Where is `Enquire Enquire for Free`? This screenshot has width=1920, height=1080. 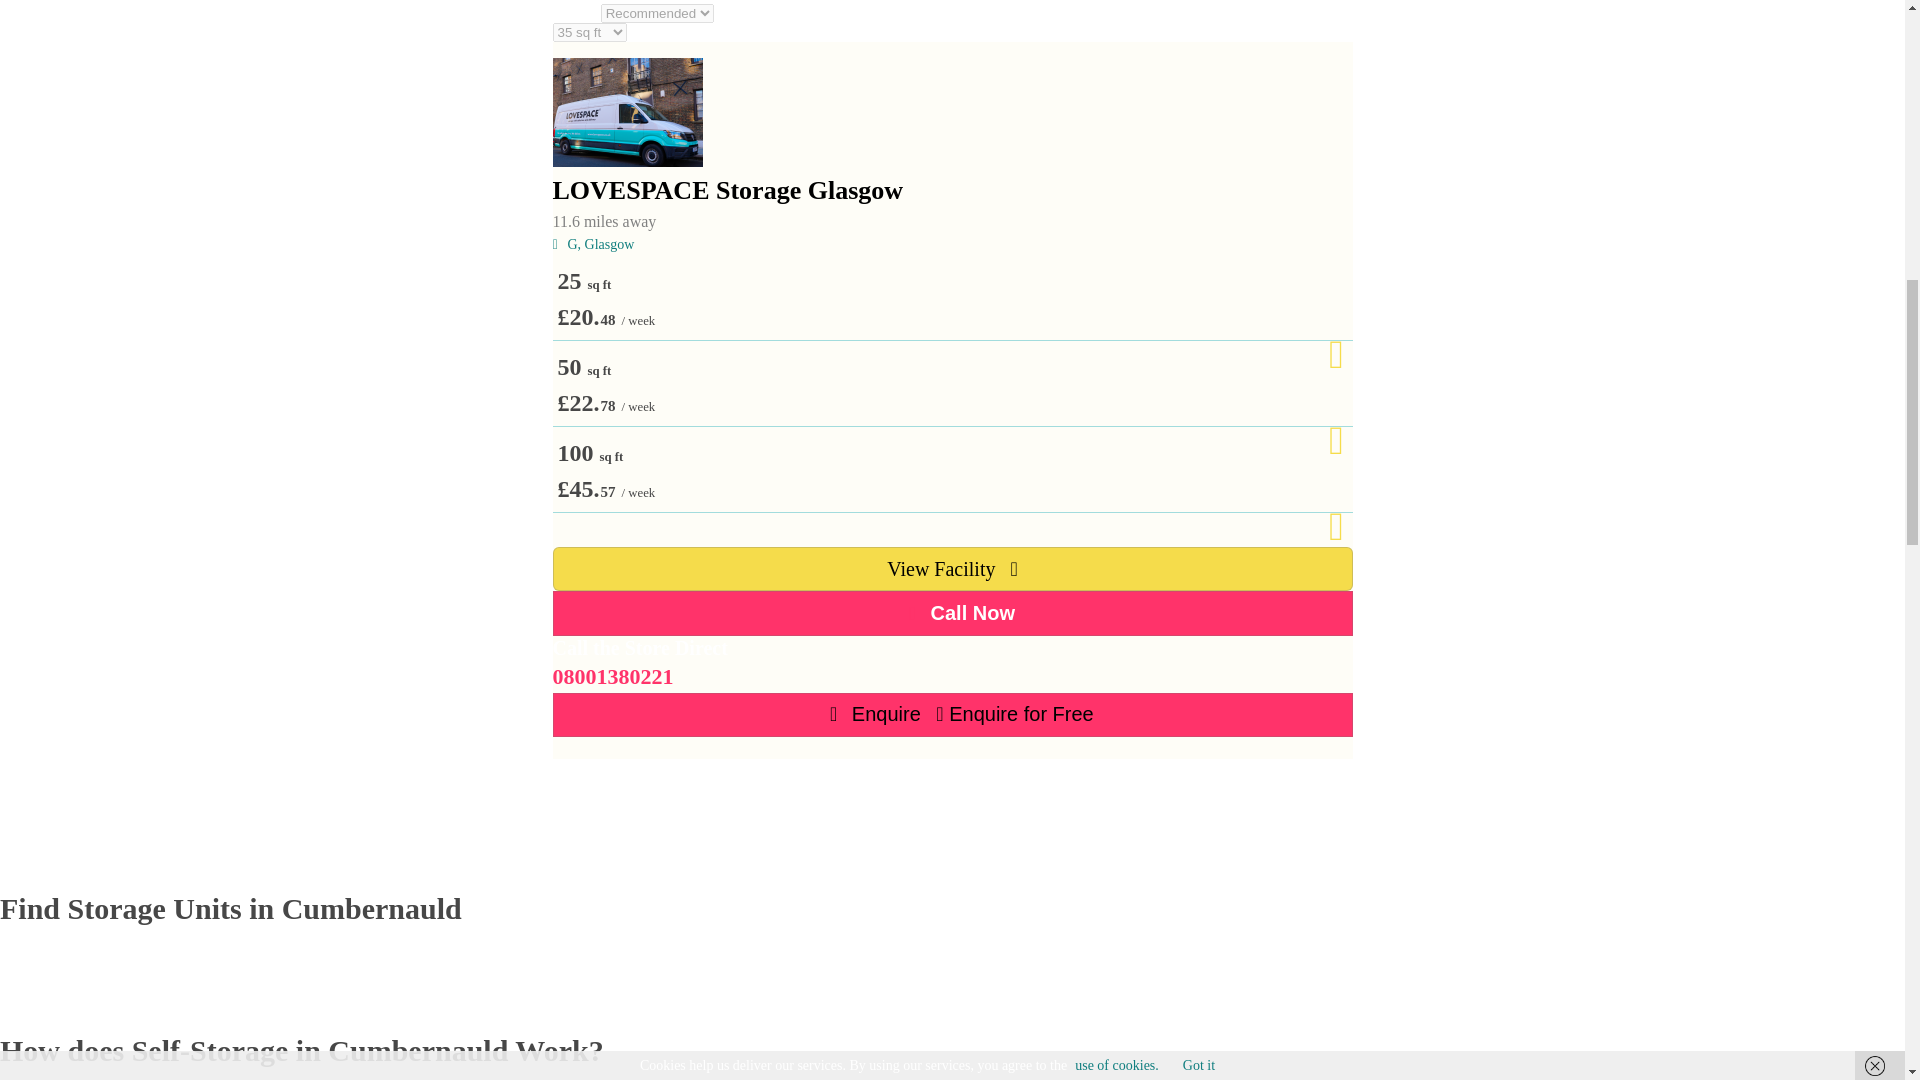 Enquire Enquire for Free is located at coordinates (952, 714).